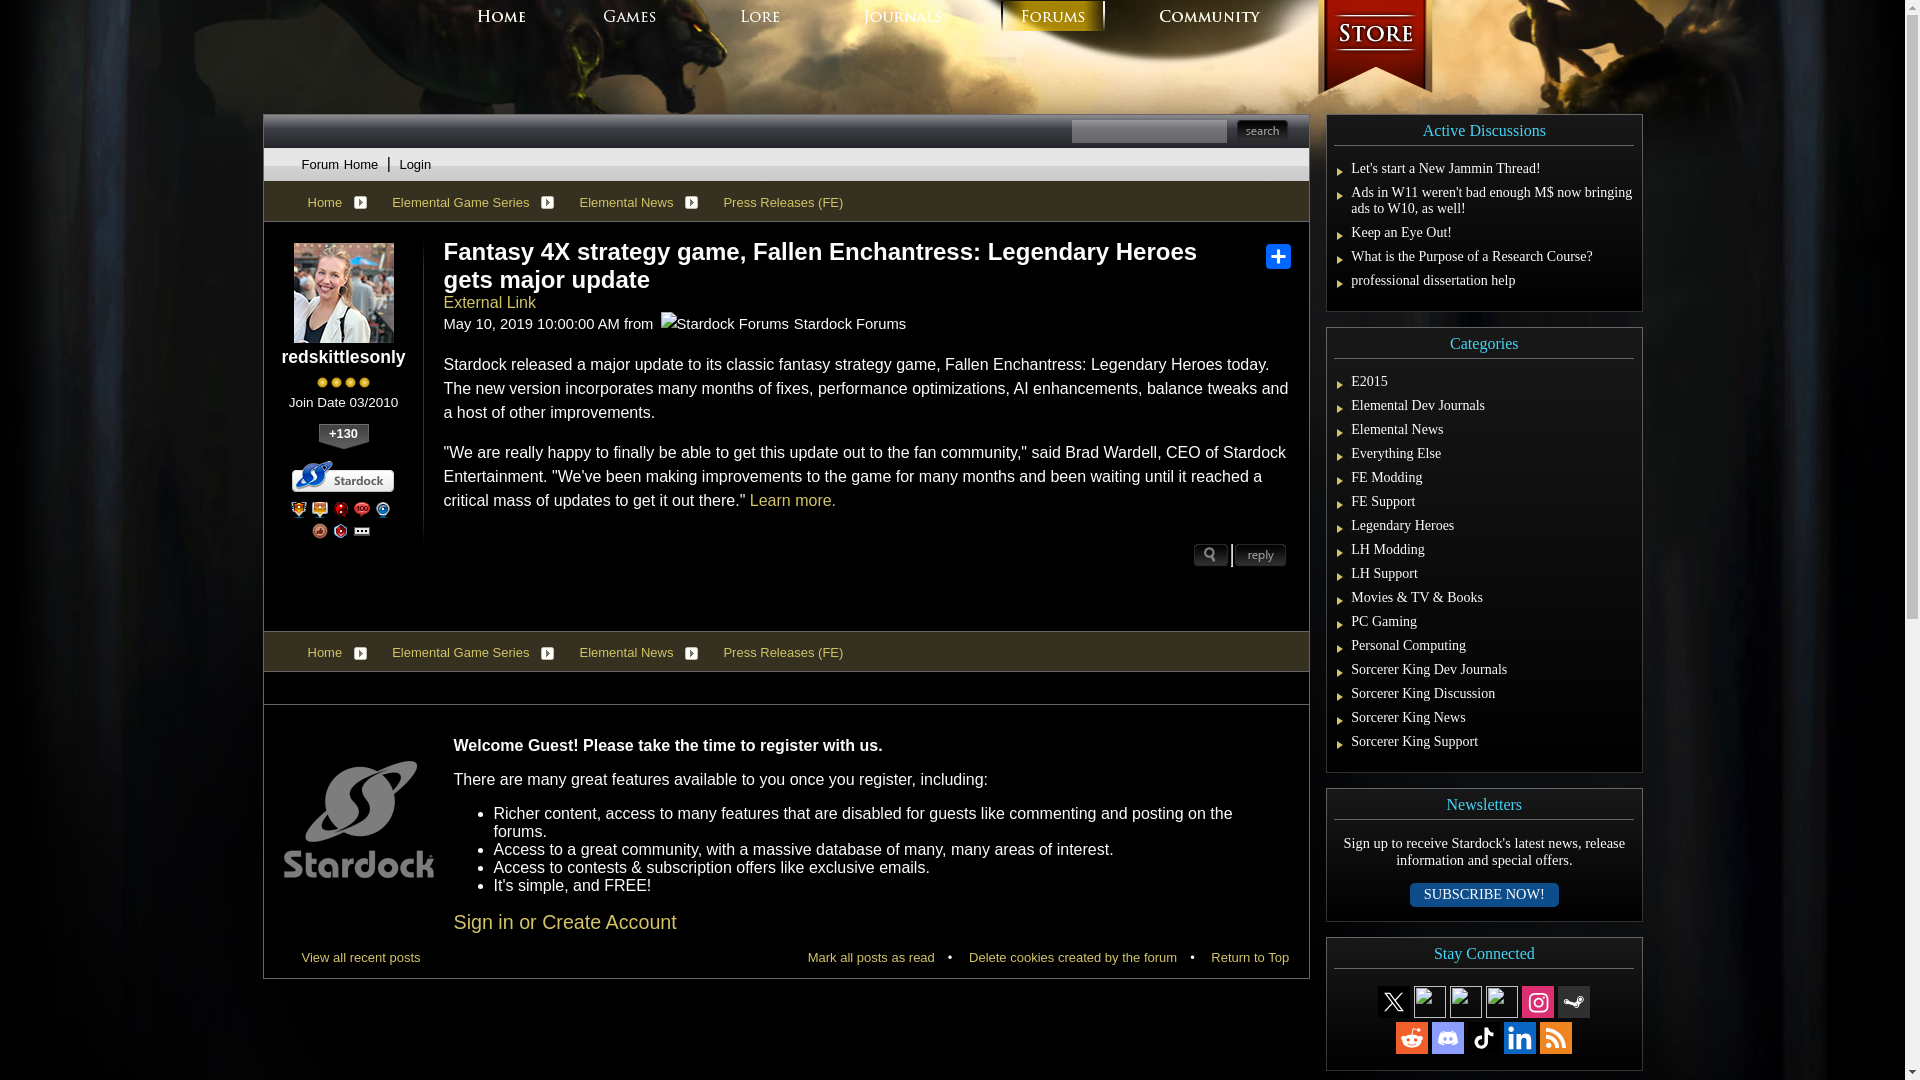 Image resolution: width=1920 pixels, height=1080 pixels. What do you see at coordinates (343, 437) in the screenshot?
I see `View redskittlesonly's Karma` at bounding box center [343, 437].